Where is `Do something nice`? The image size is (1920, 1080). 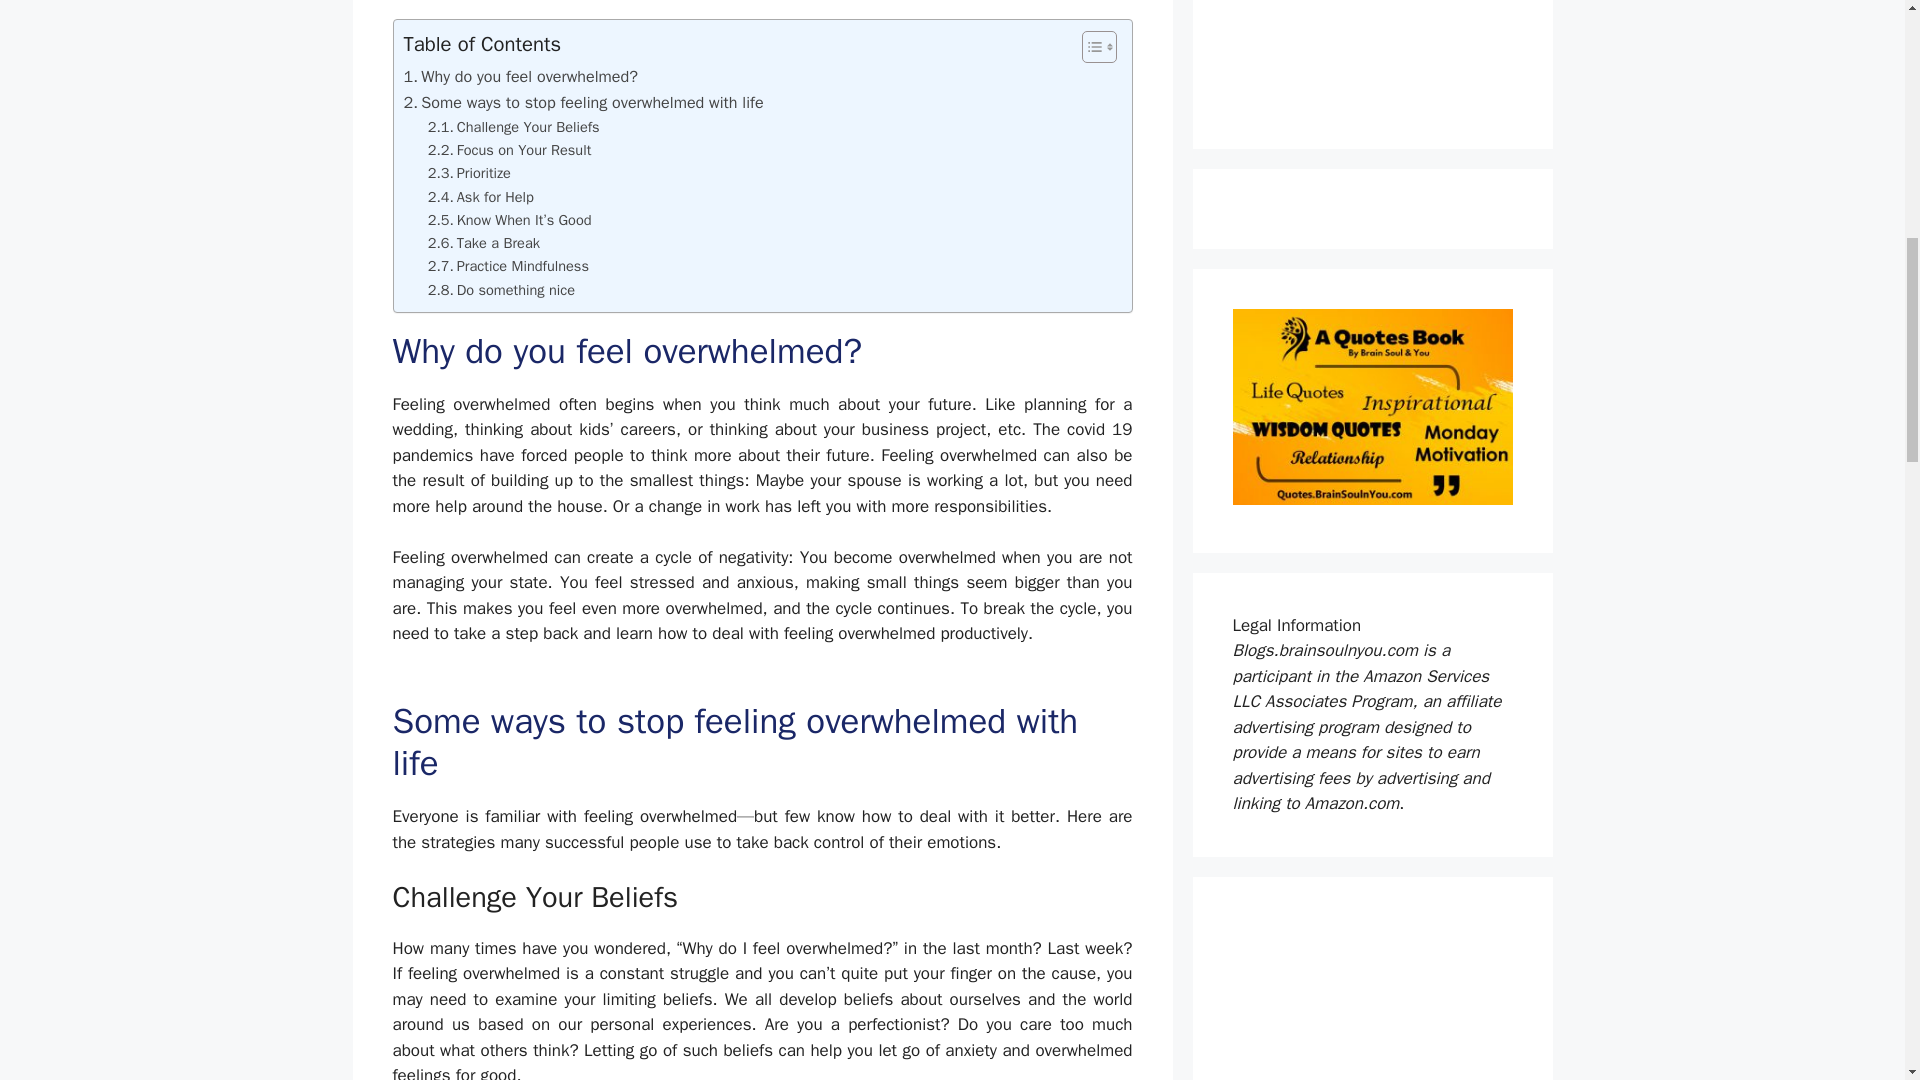
Do something nice is located at coordinates (501, 290).